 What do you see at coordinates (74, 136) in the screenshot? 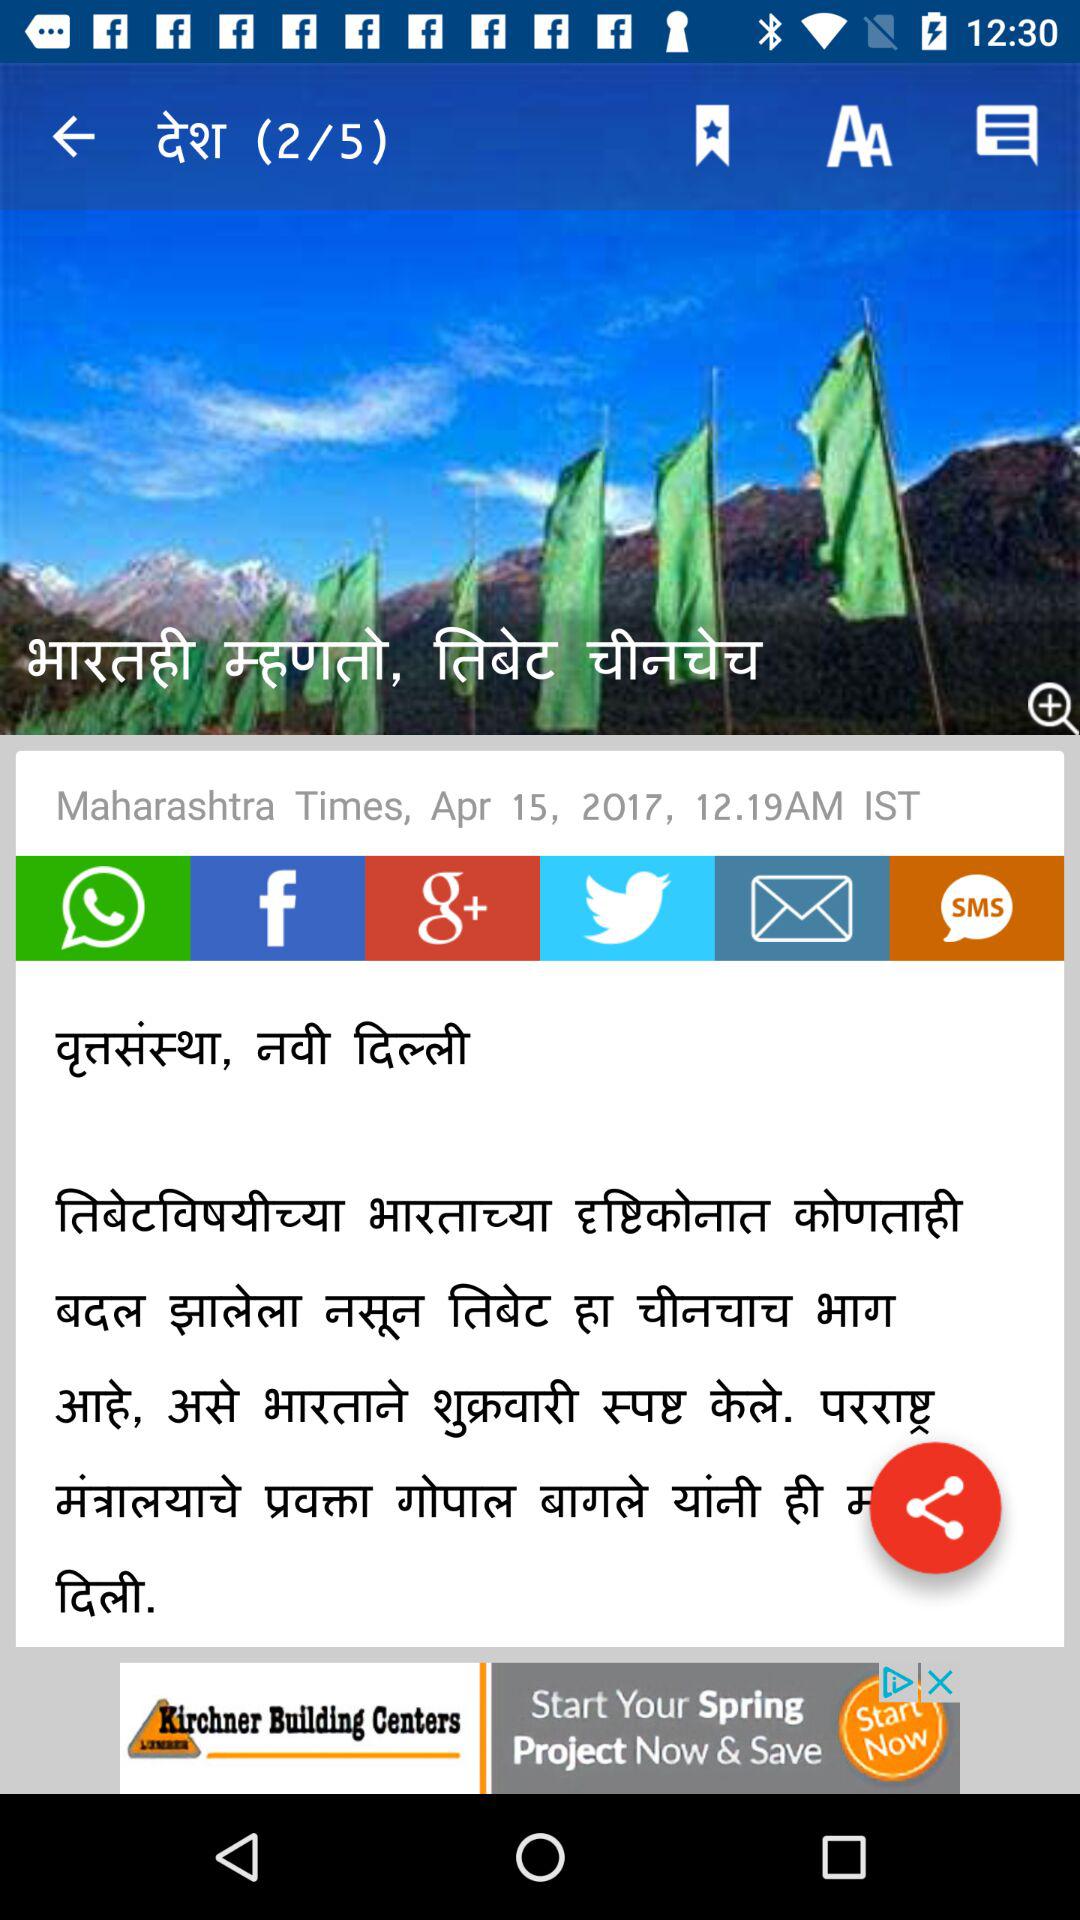
I see `go back` at bounding box center [74, 136].